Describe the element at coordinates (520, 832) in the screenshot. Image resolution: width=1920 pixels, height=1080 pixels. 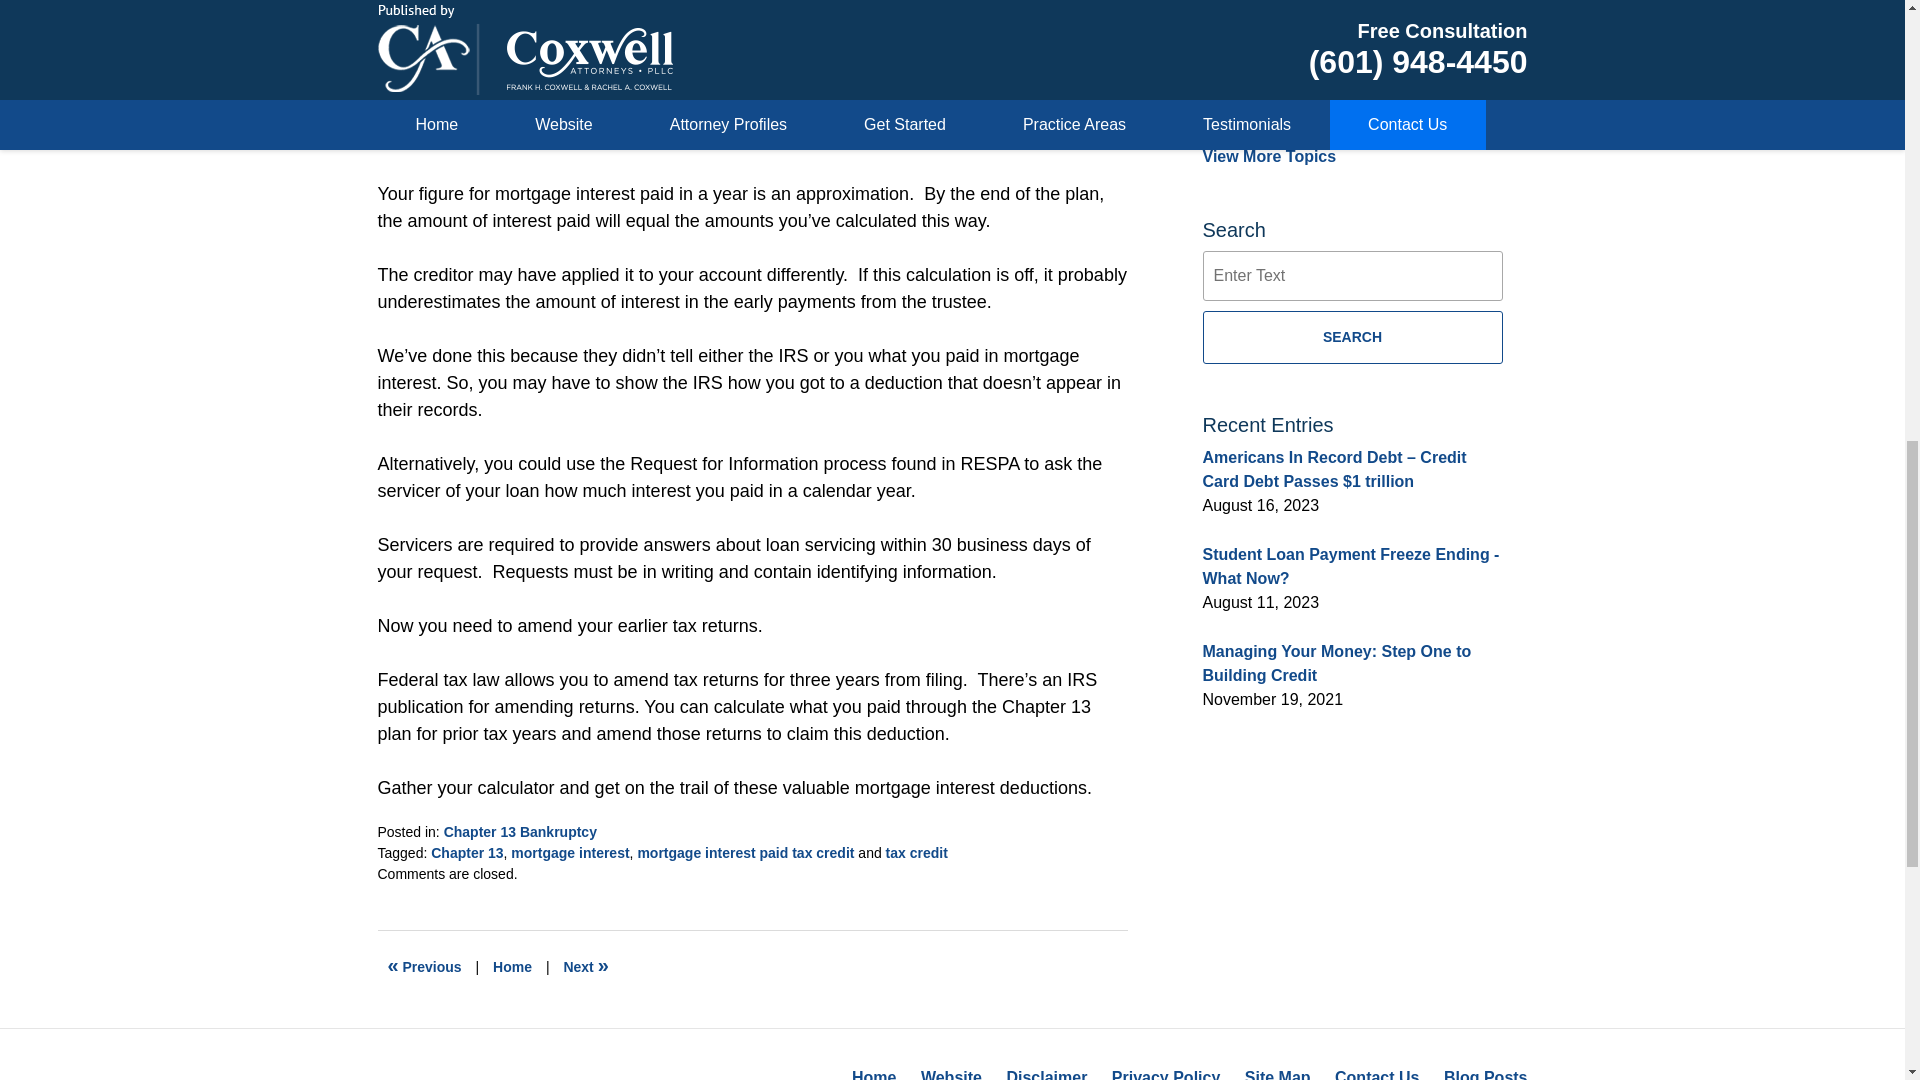
I see `View all posts in Chapter 13 Bankruptcy` at that location.